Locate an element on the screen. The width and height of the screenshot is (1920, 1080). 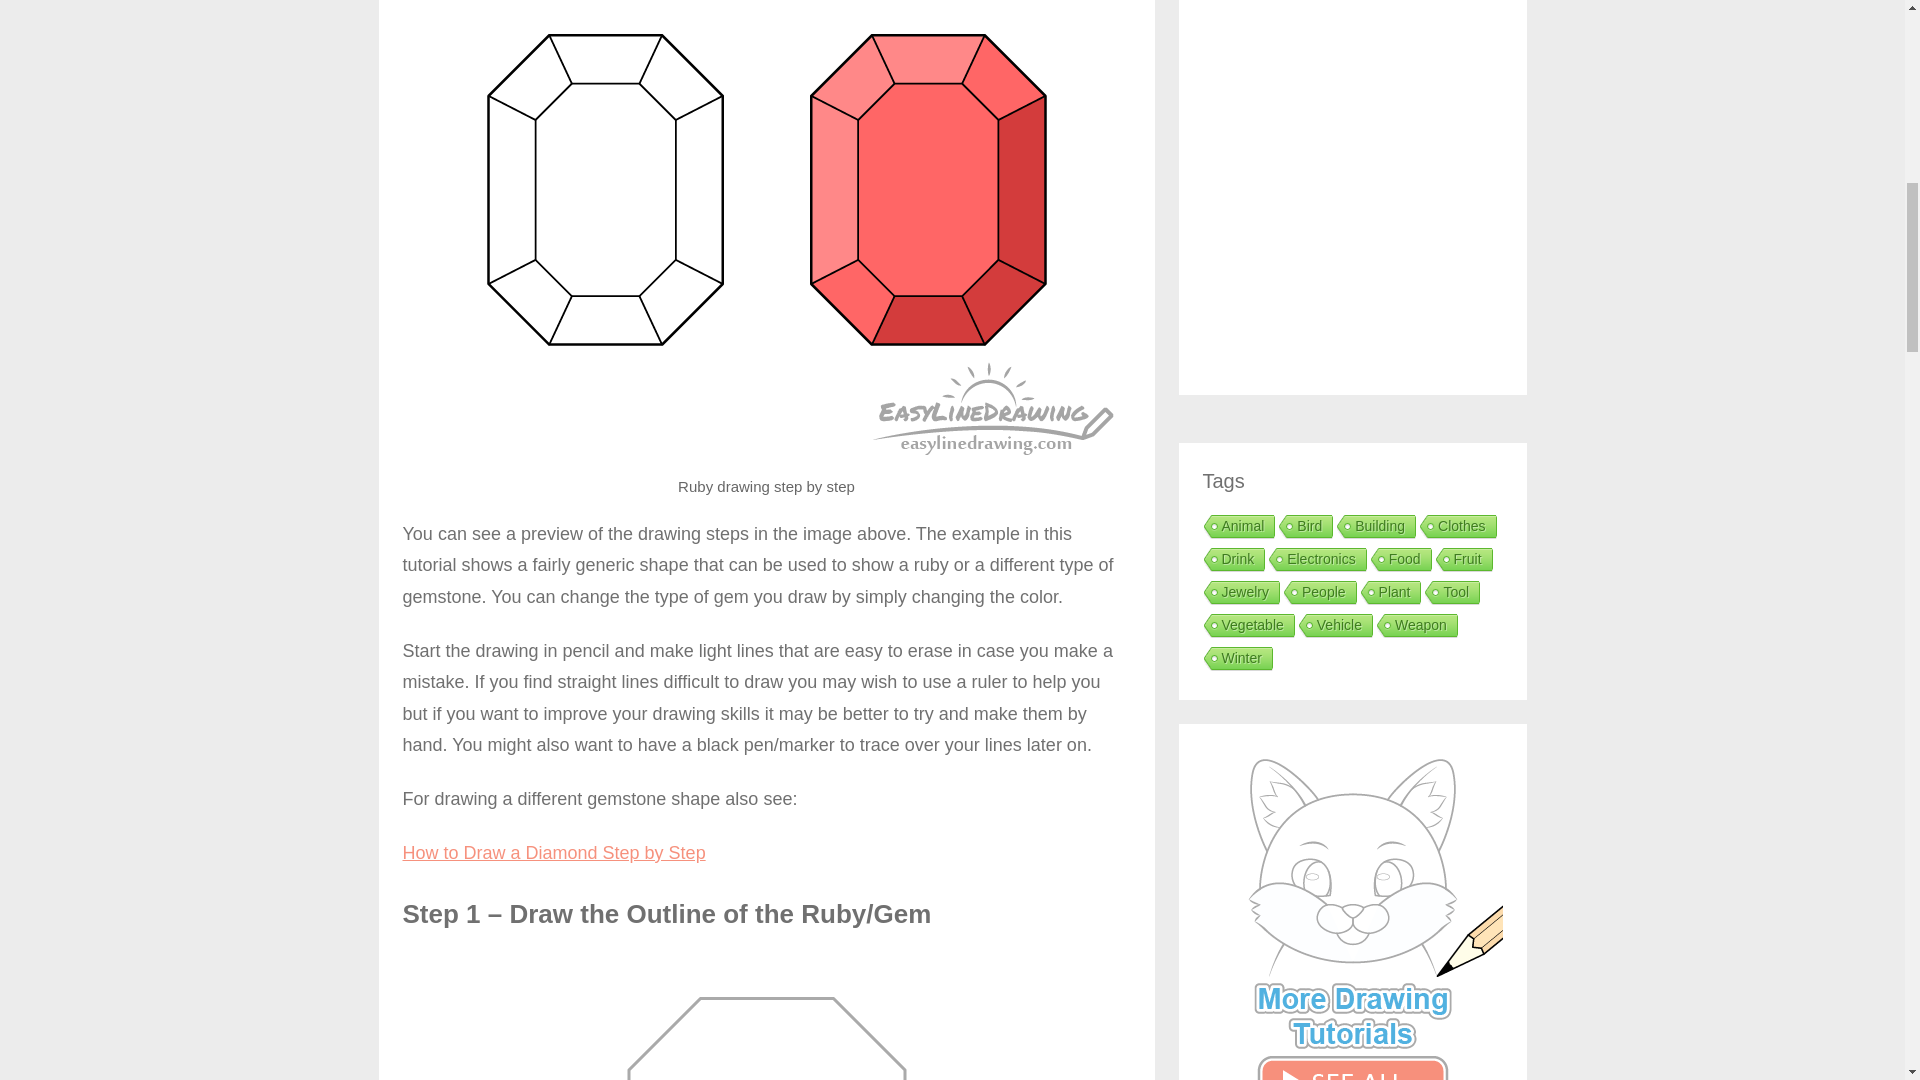
Building is located at coordinates (1374, 528).